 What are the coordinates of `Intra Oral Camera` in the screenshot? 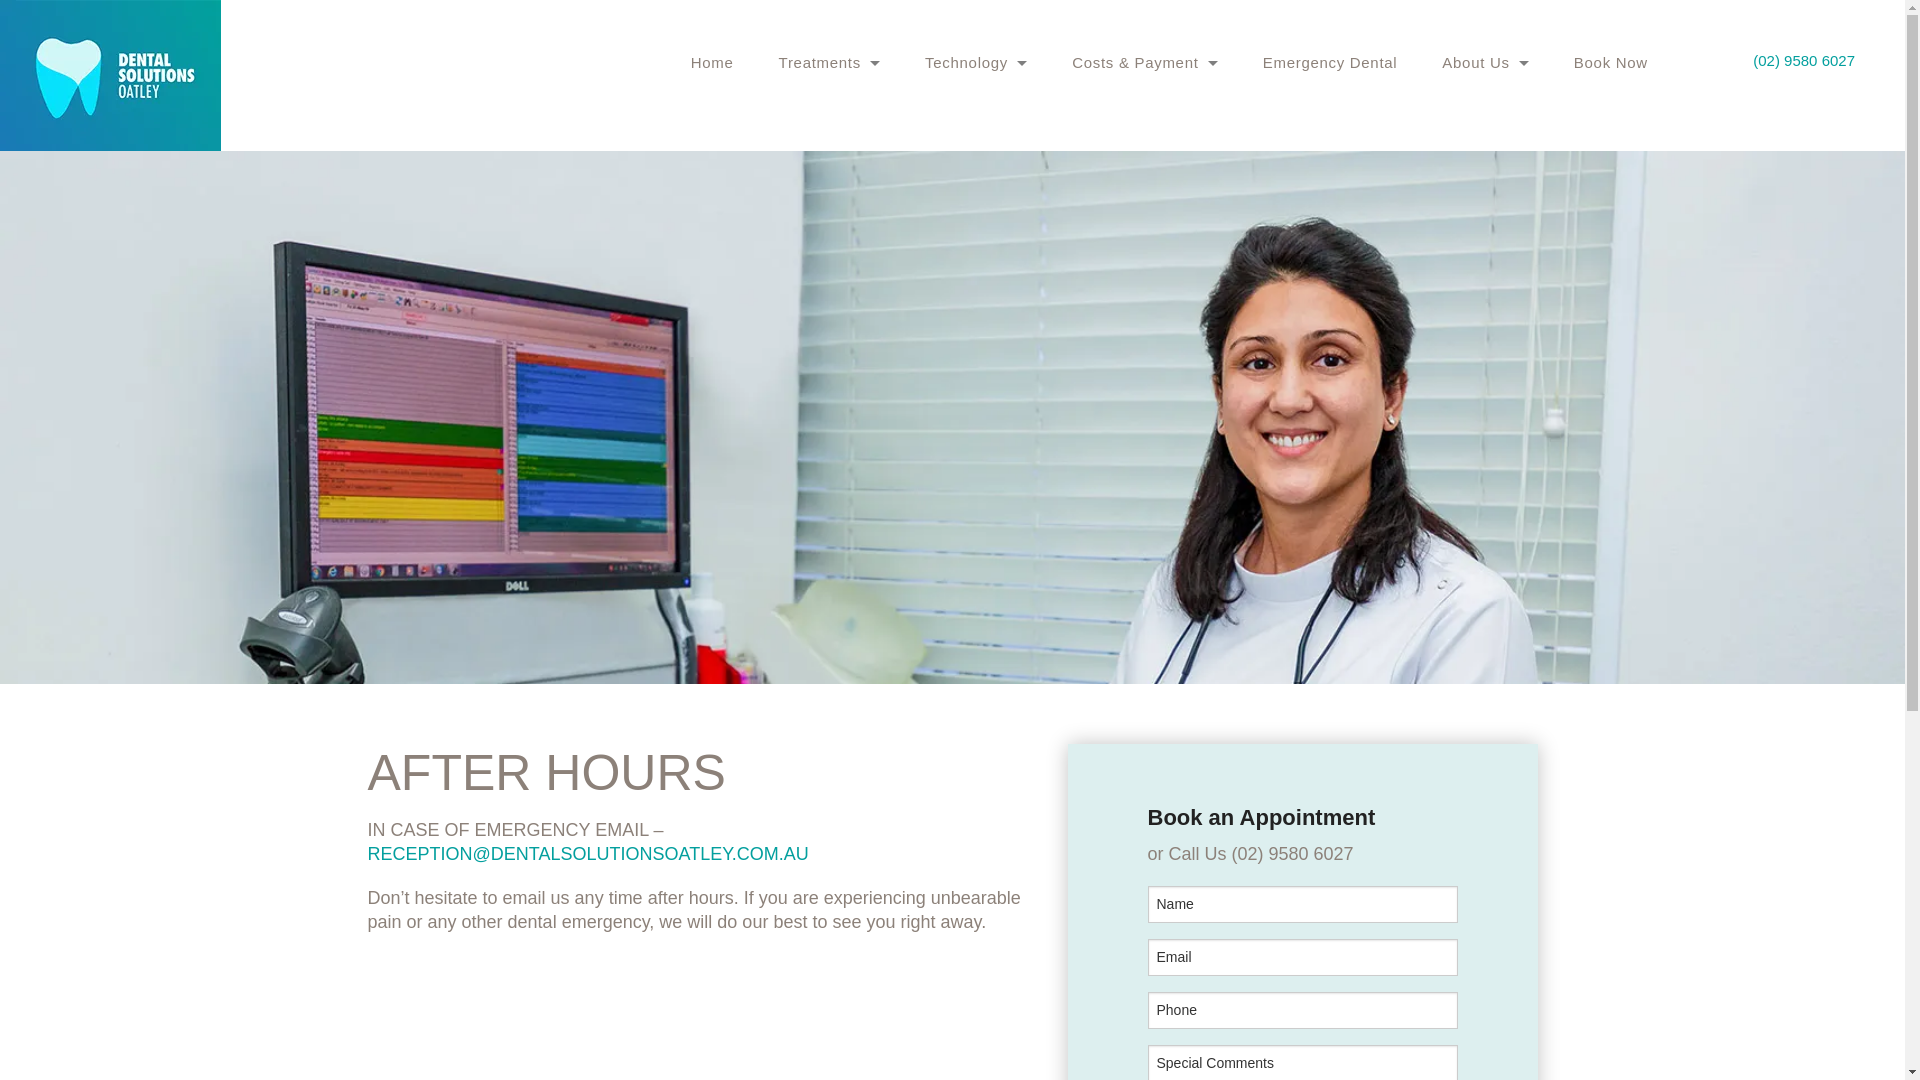 It's located at (976, 158).